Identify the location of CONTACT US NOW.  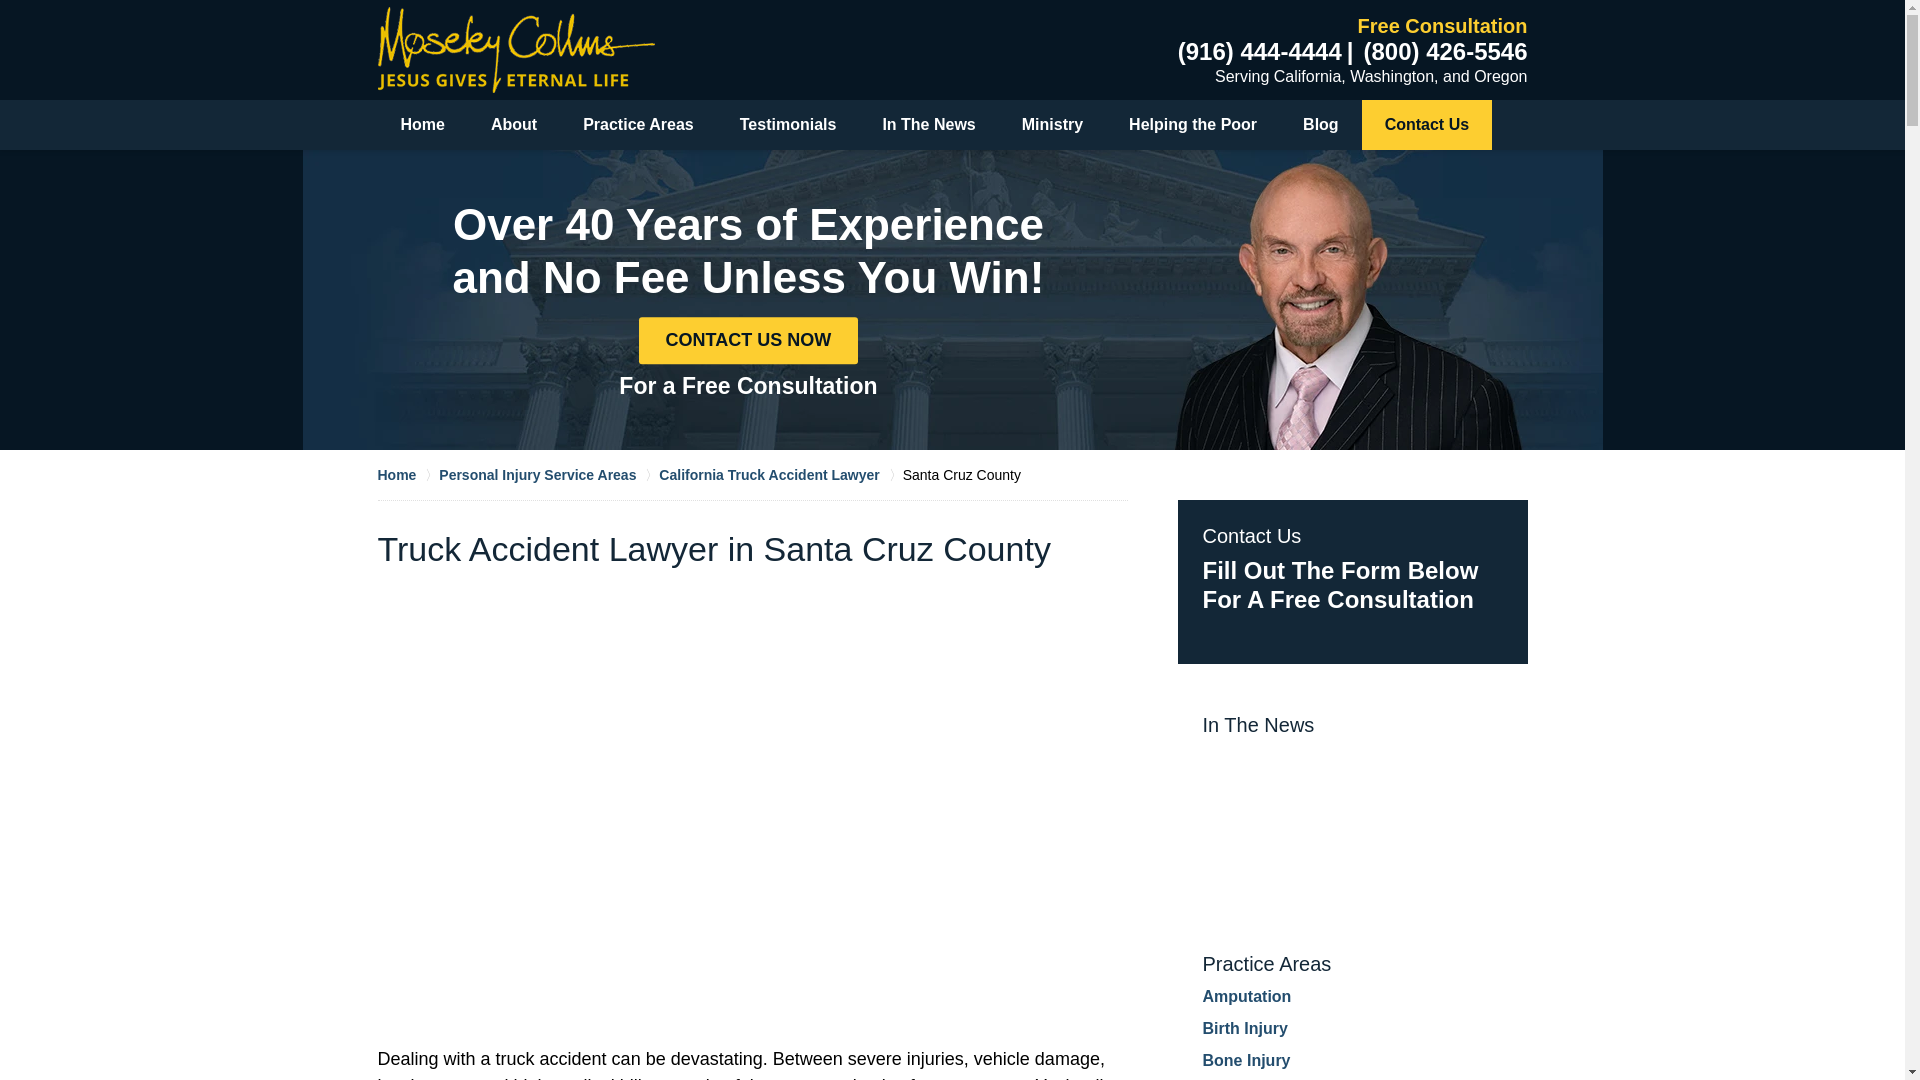
(748, 340).